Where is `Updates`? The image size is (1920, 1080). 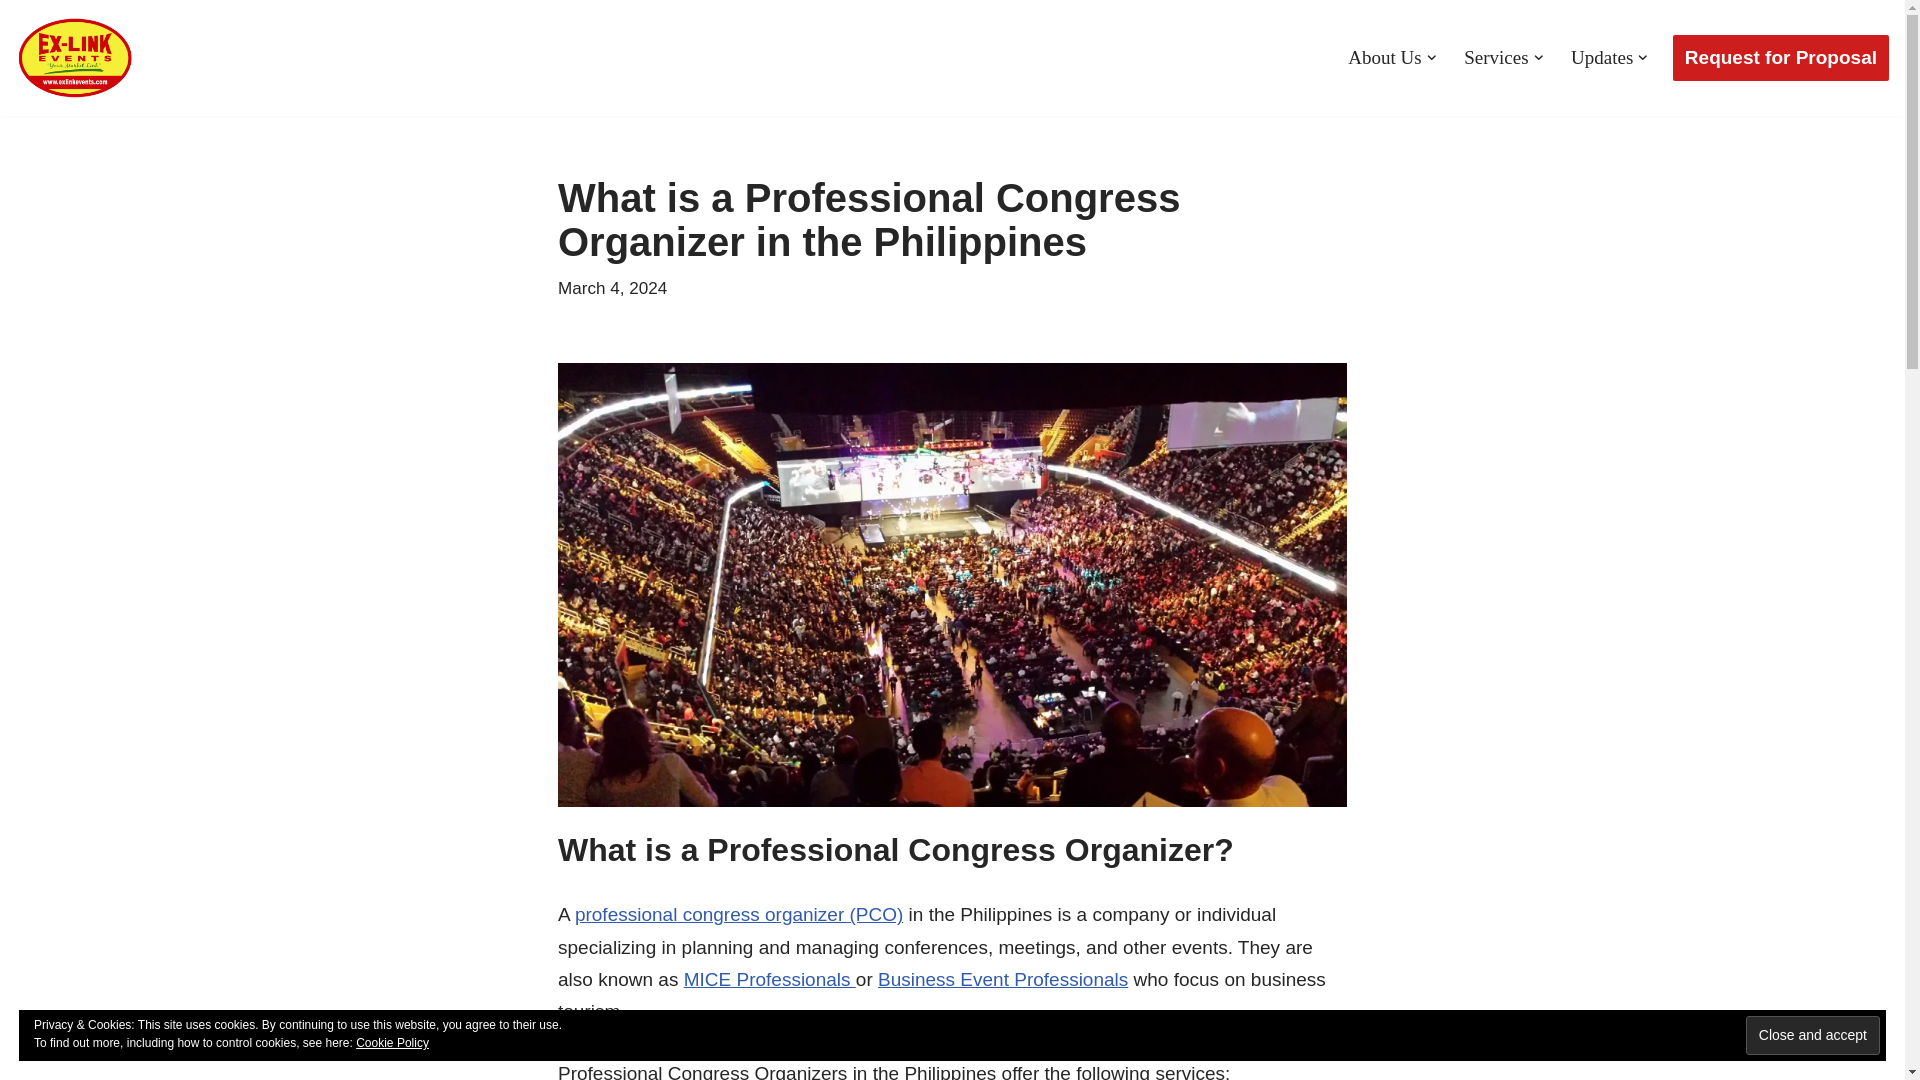
Updates is located at coordinates (1602, 58).